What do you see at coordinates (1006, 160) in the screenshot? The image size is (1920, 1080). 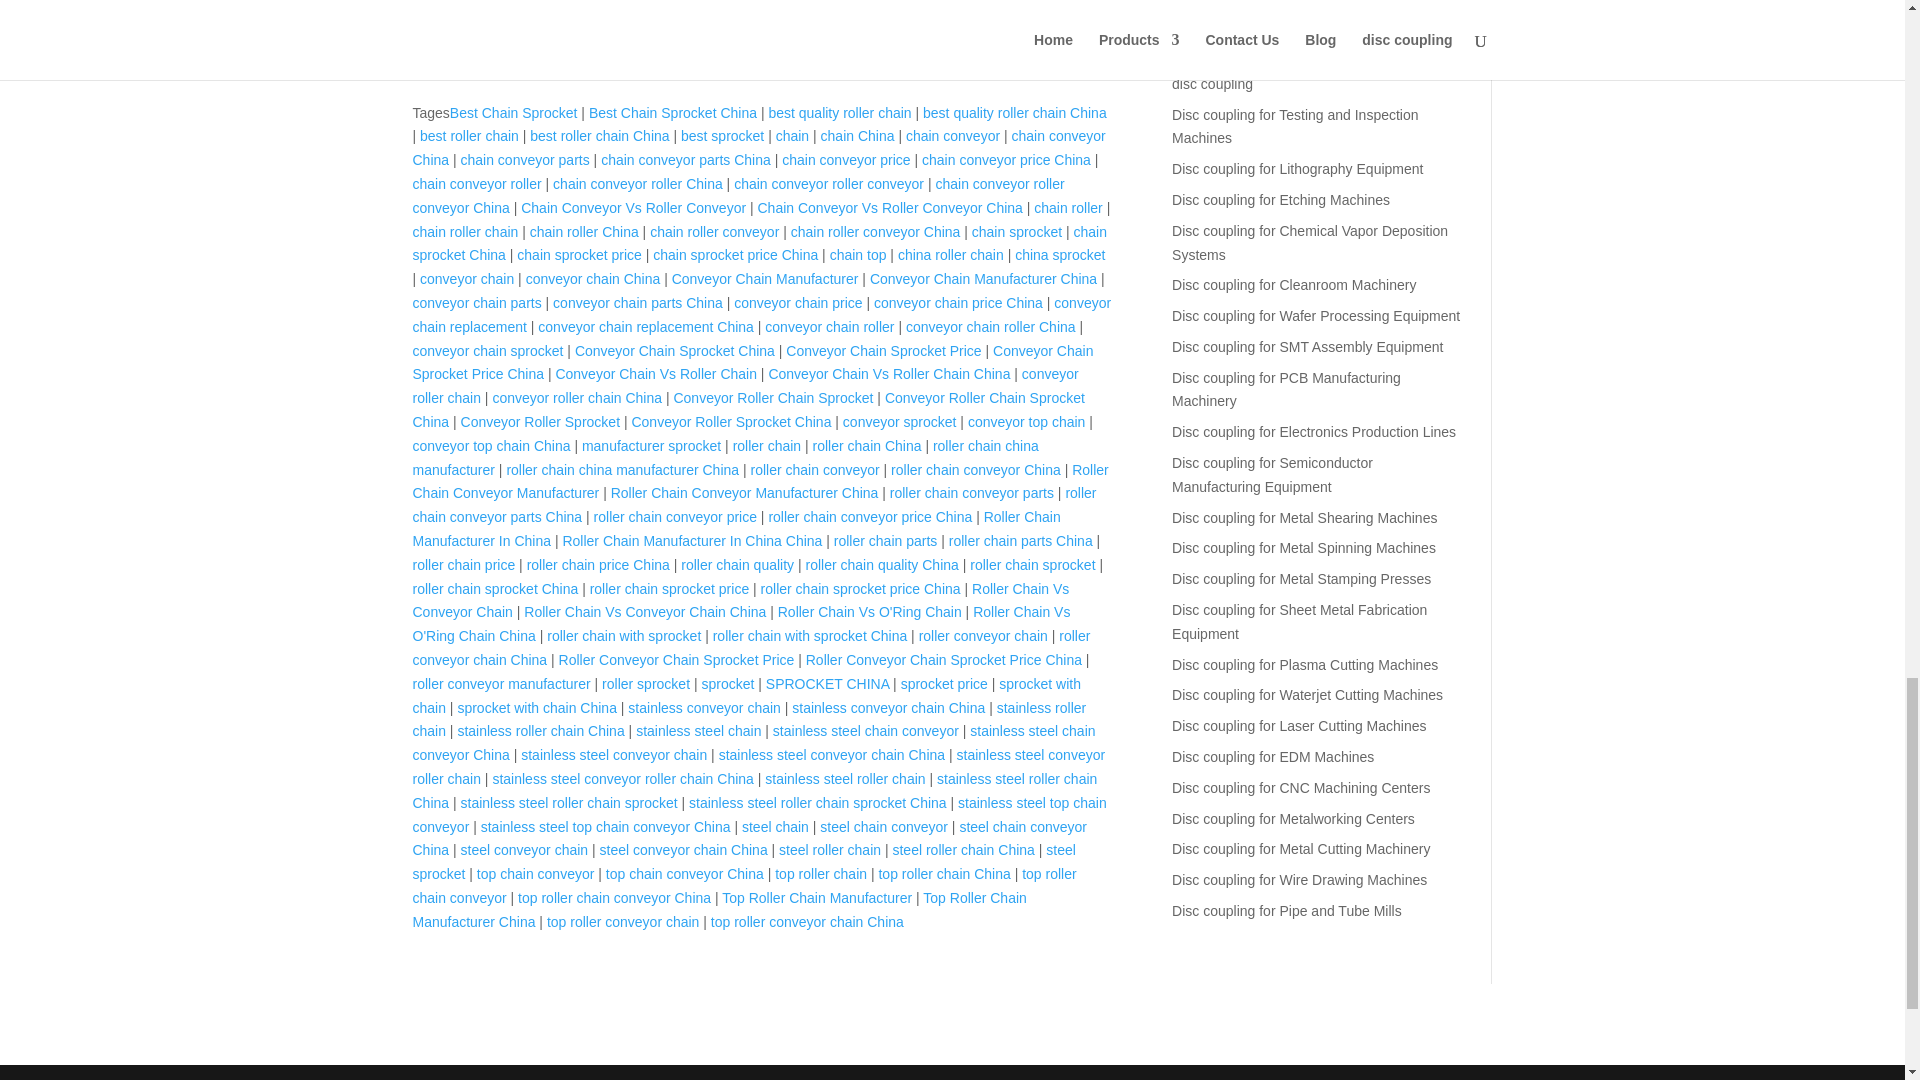 I see `chain conveyor price China` at bounding box center [1006, 160].